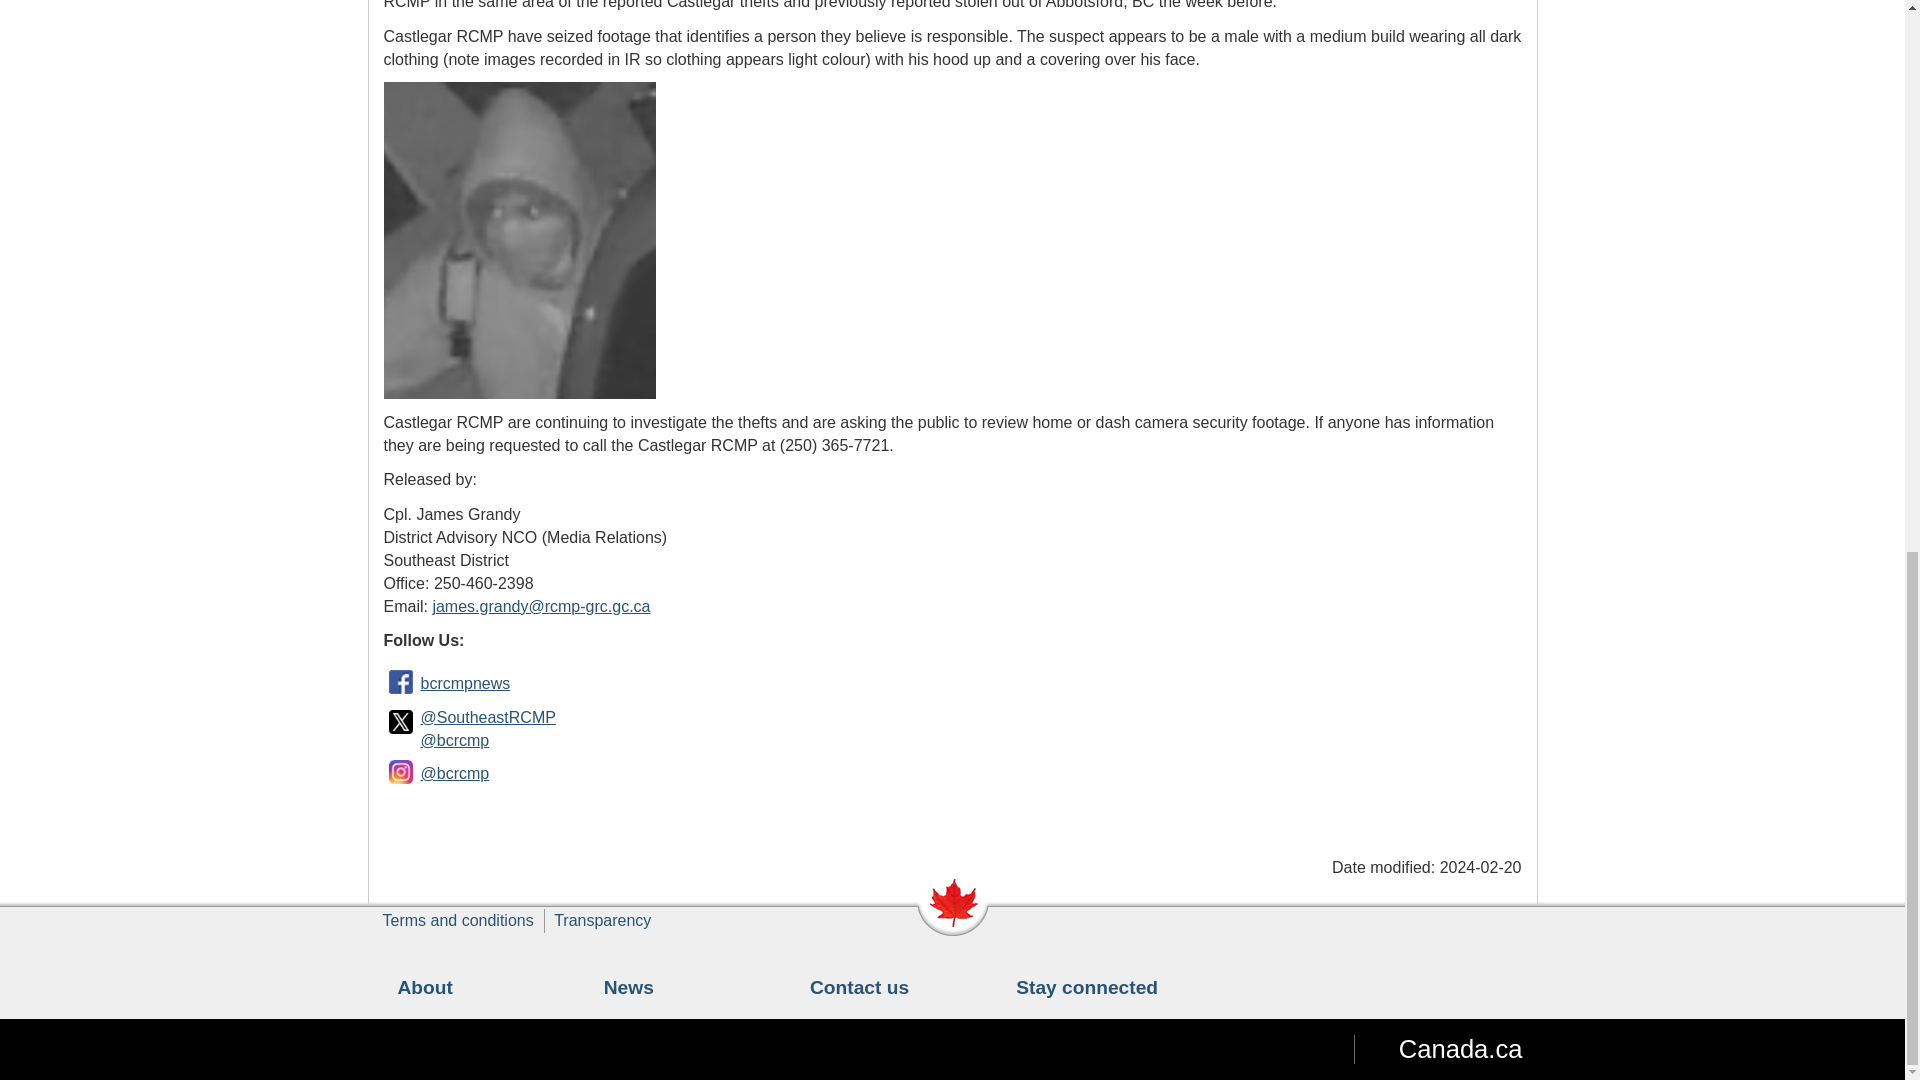  I want to click on Canada.ca, so click(1438, 1048).